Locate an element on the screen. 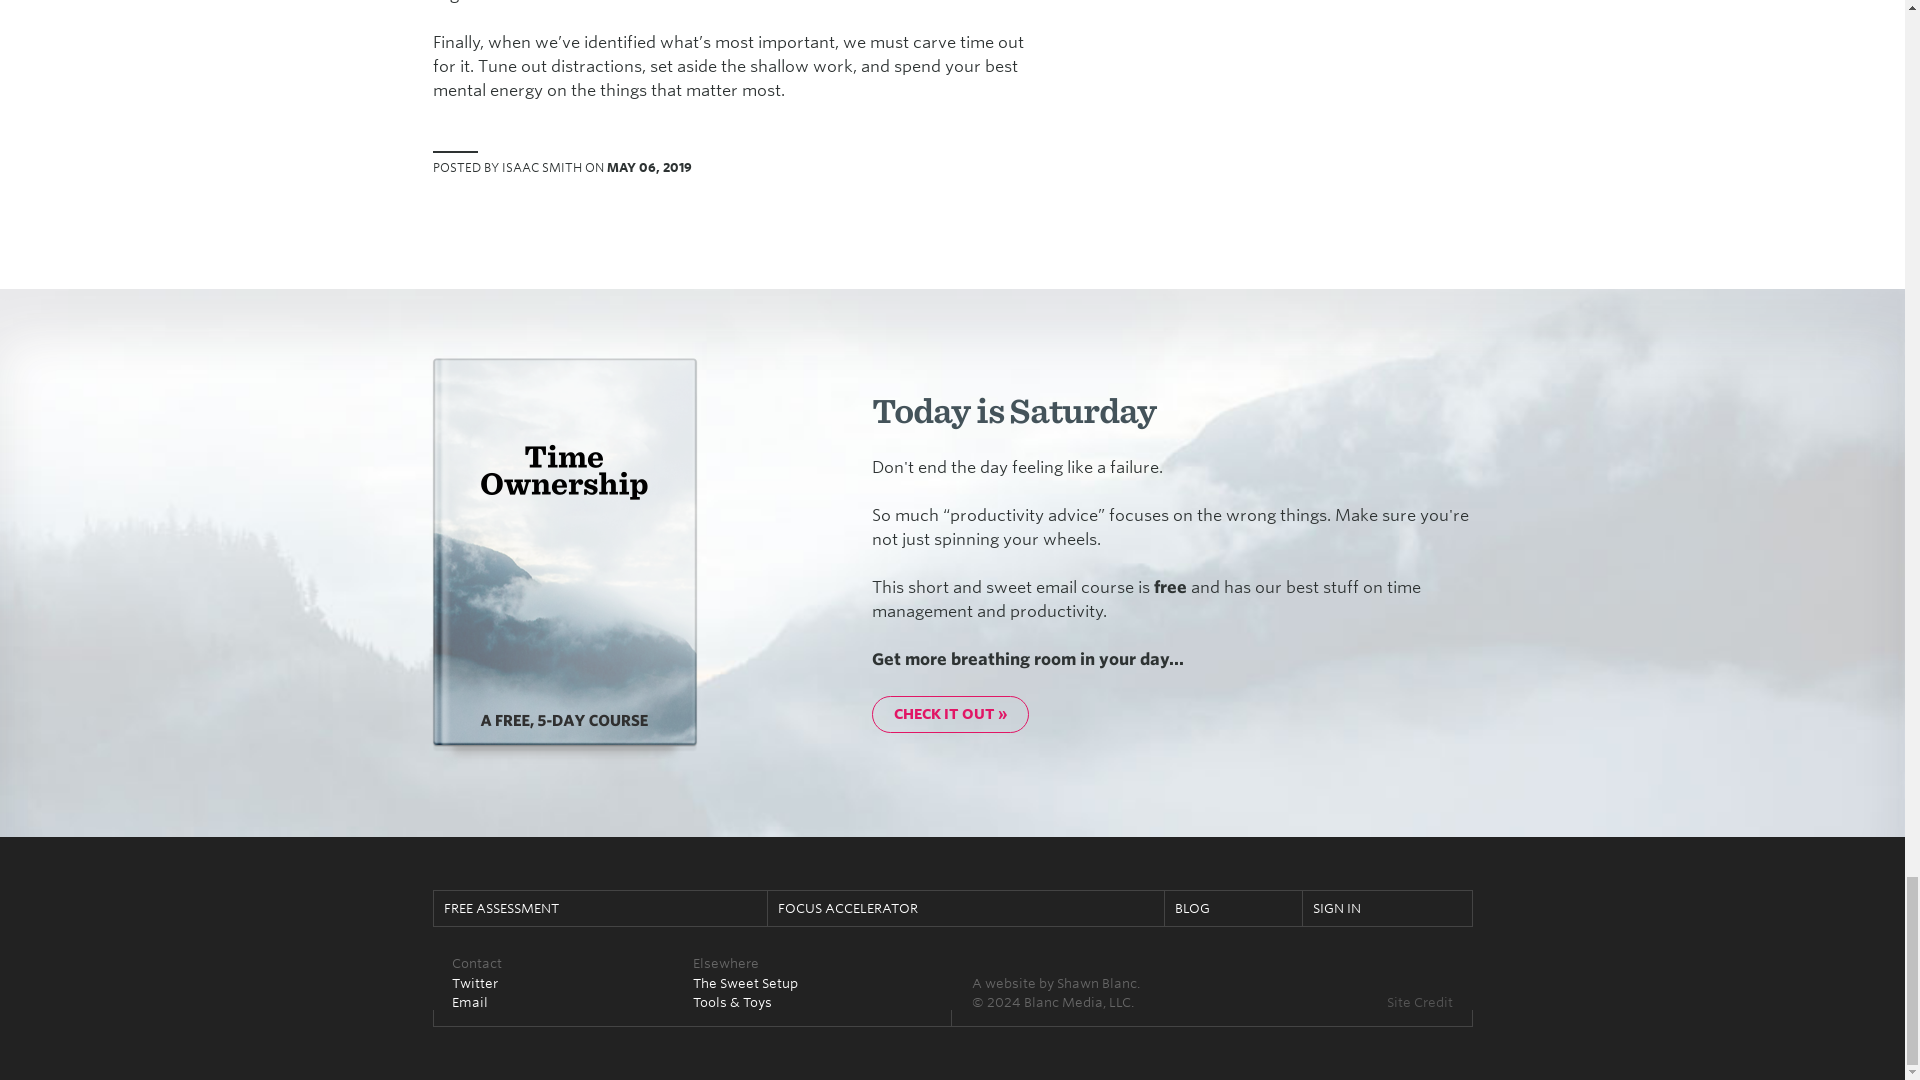 This screenshot has height=1080, width=1920. FOCUS ACCELERATOR is located at coordinates (966, 908).